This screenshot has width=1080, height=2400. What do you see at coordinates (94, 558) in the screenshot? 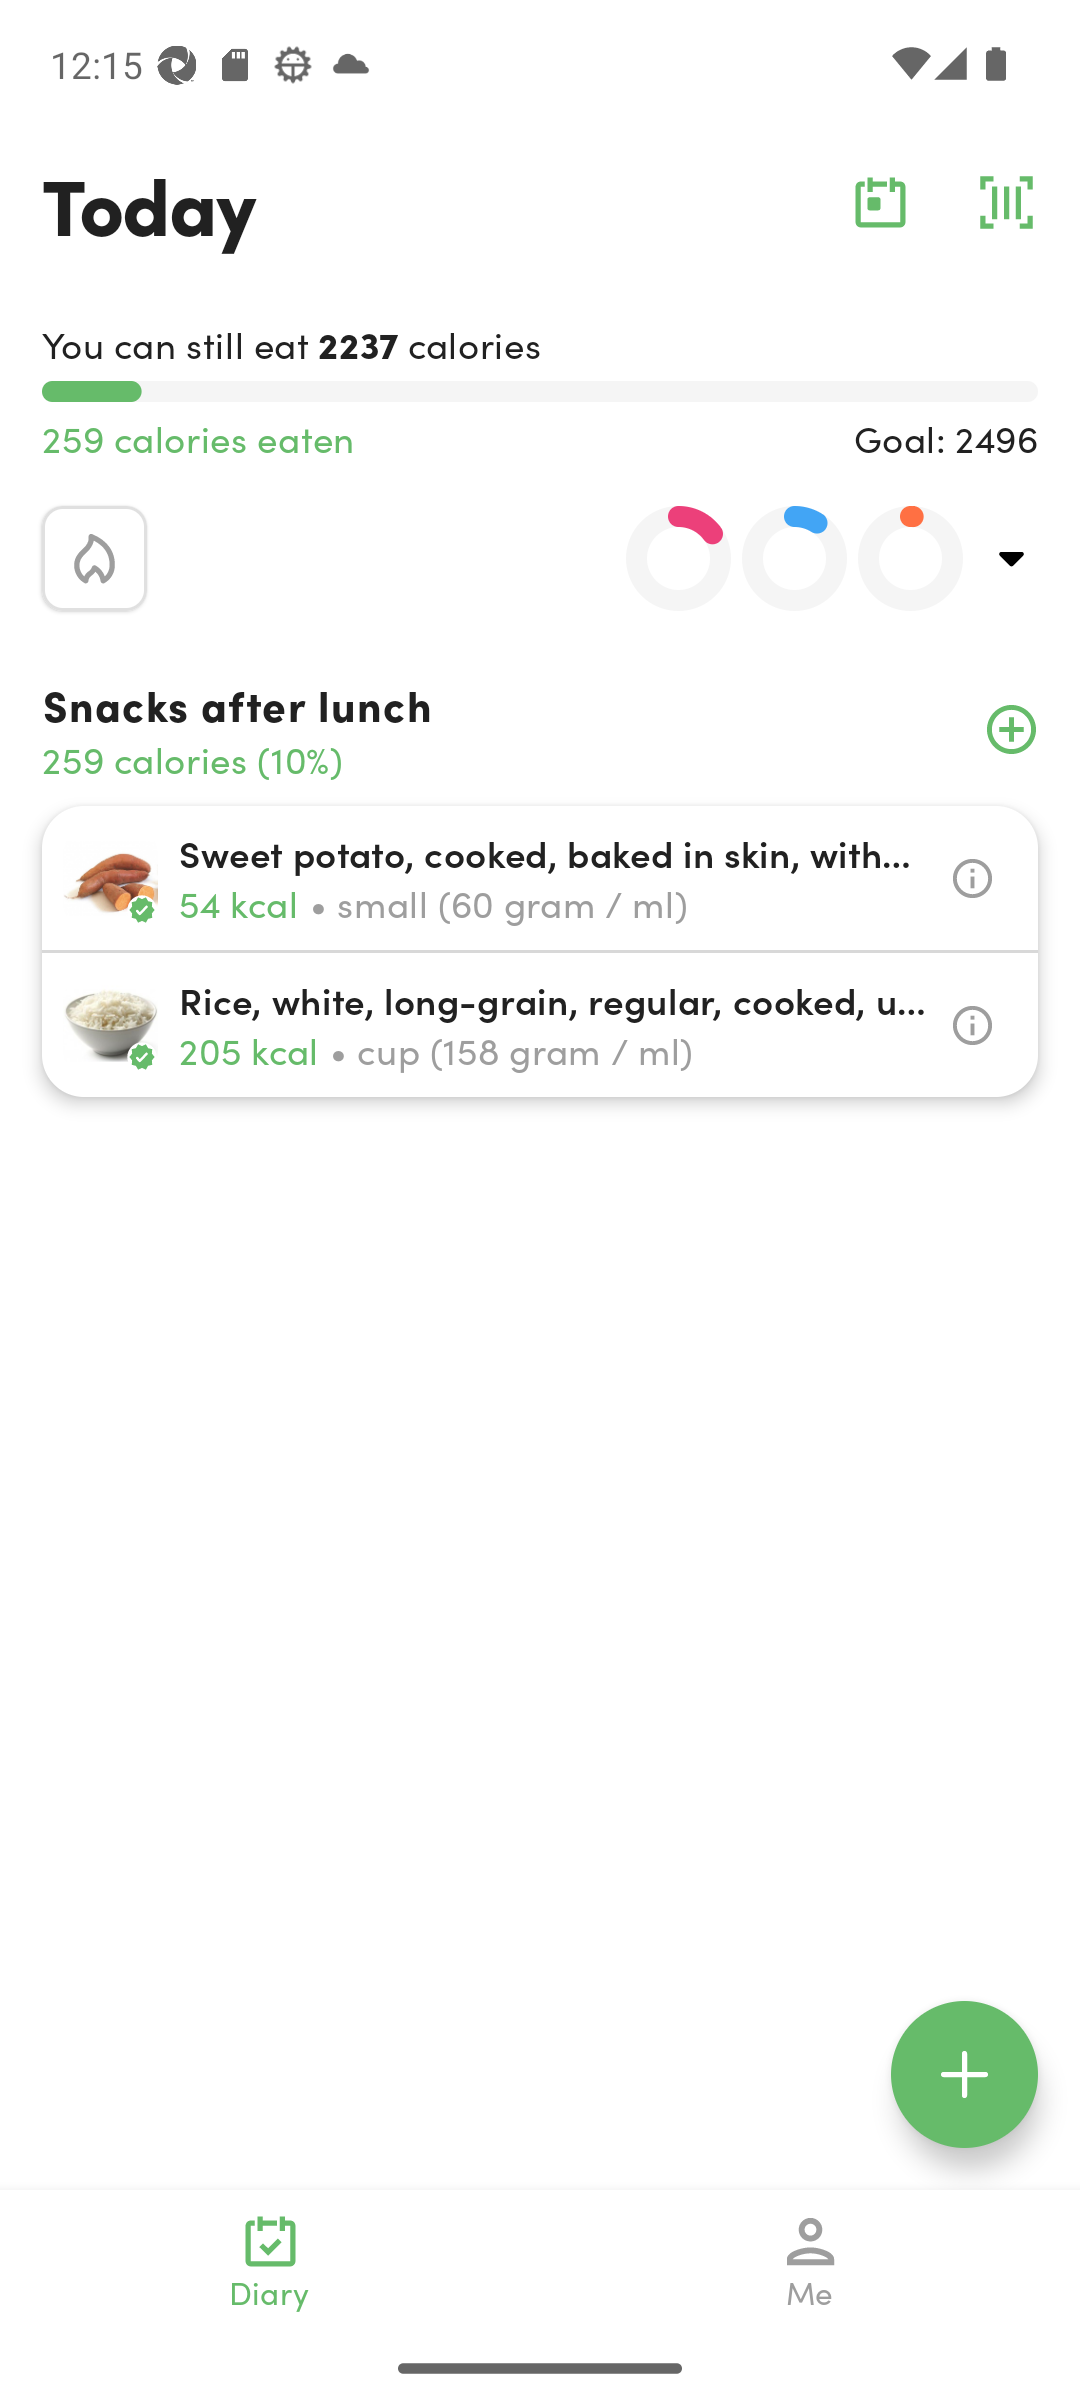
I see `calorie_icon` at bounding box center [94, 558].